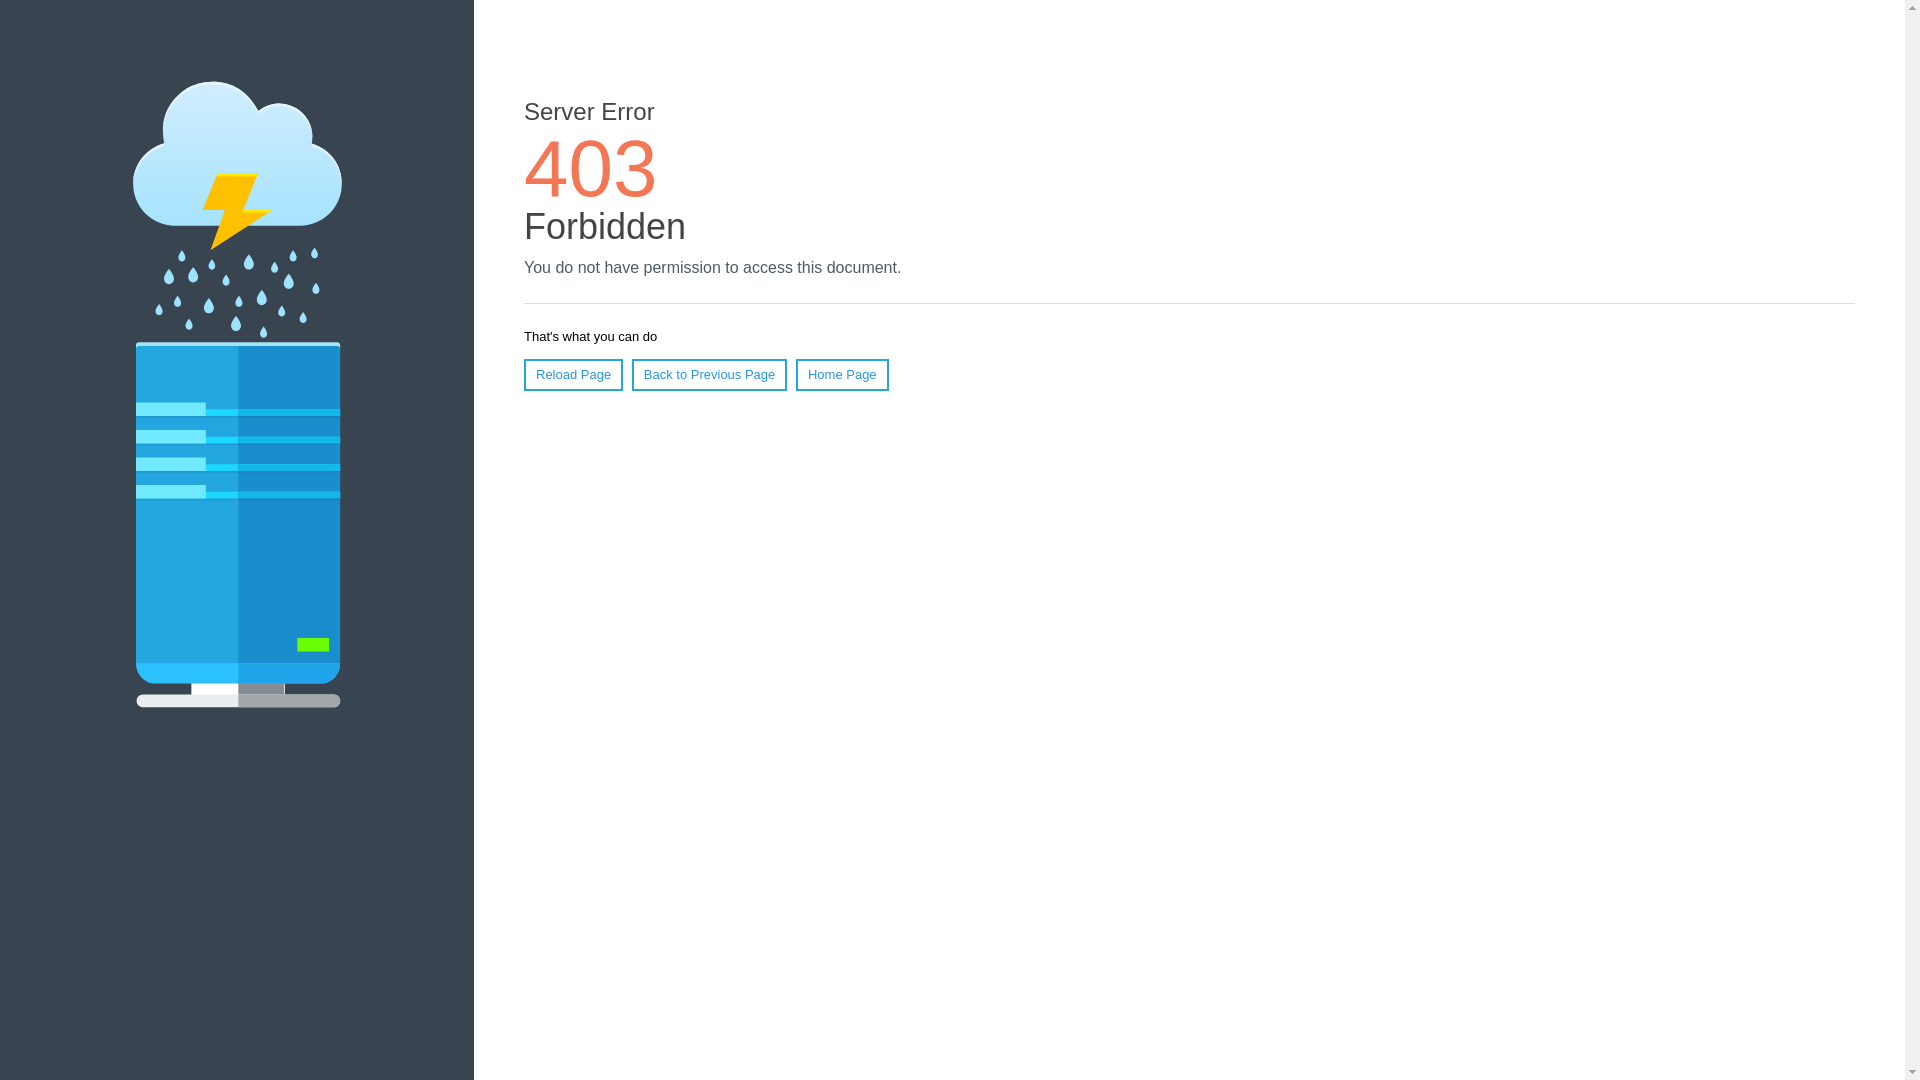 This screenshot has width=1920, height=1080. I want to click on Reload Page, so click(574, 375).